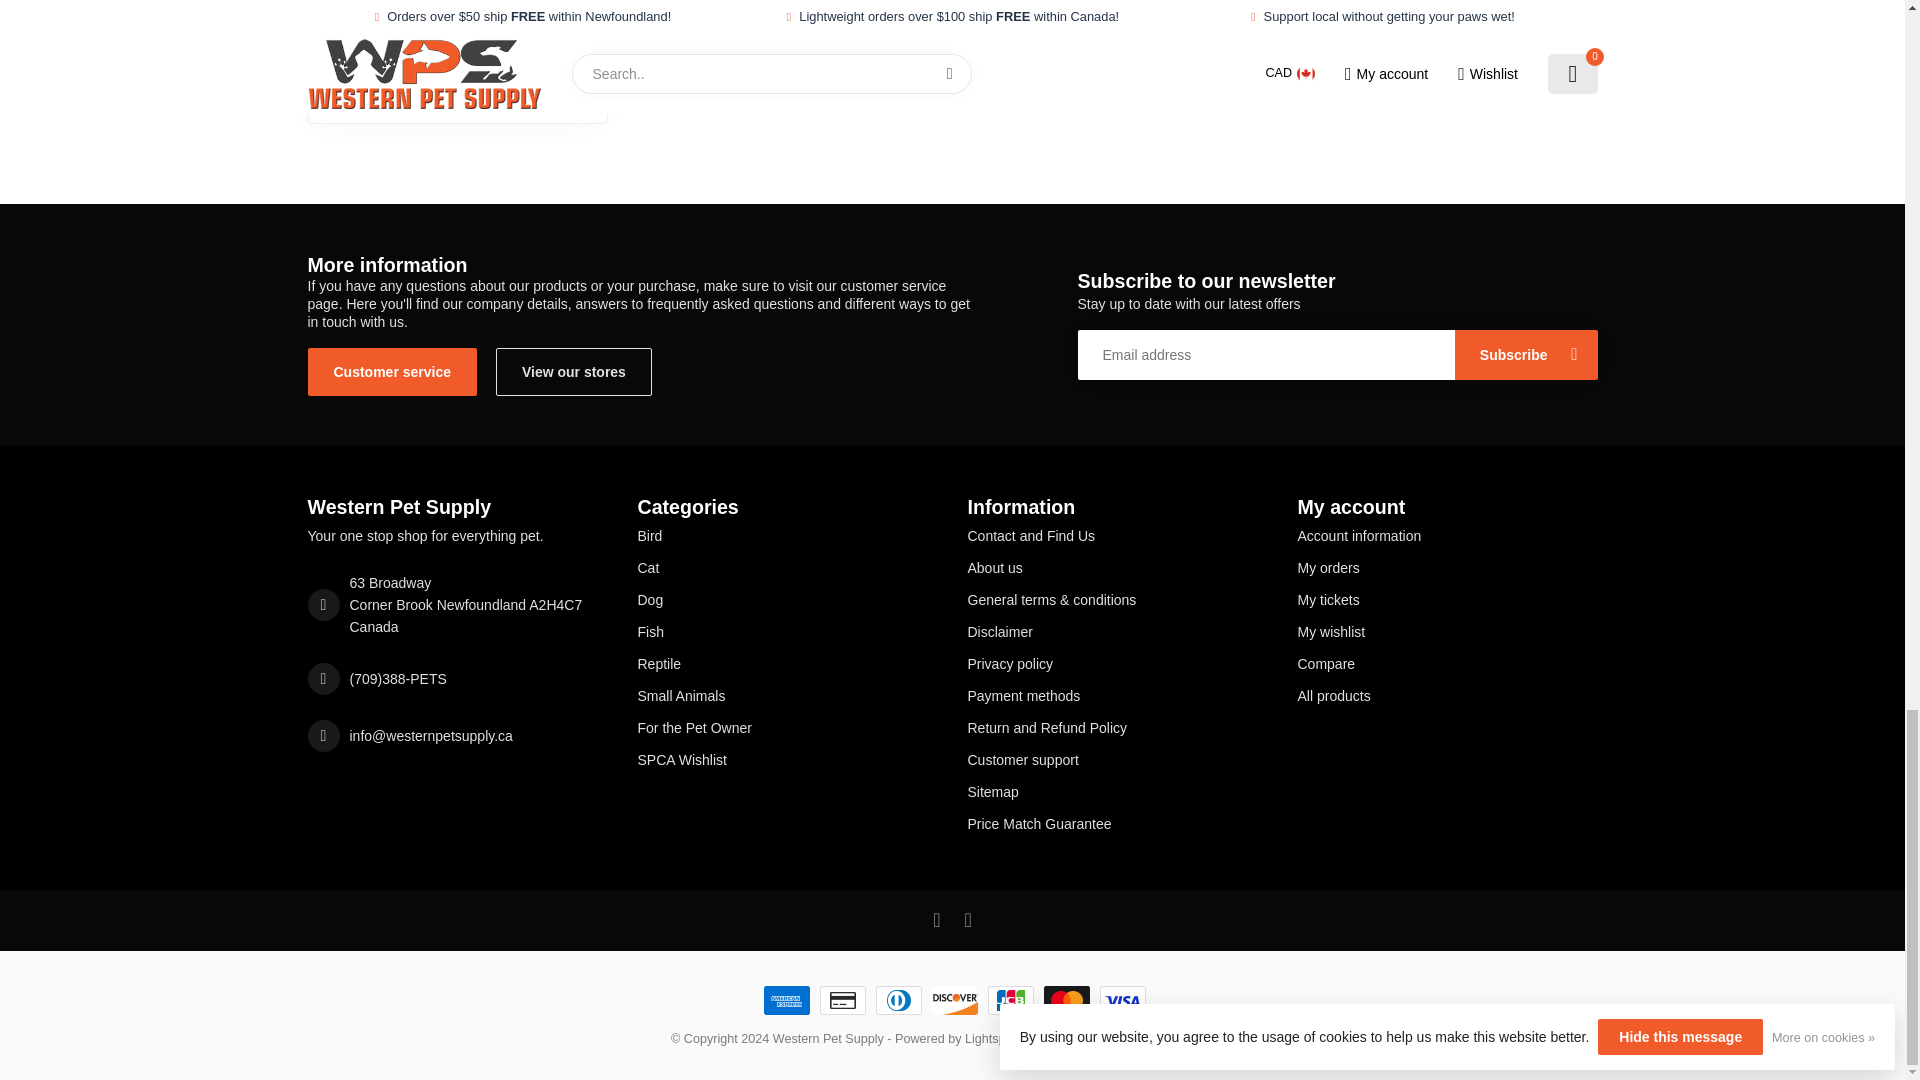  Describe the element at coordinates (1117, 535) in the screenshot. I see `Contact and Find Us` at that location.